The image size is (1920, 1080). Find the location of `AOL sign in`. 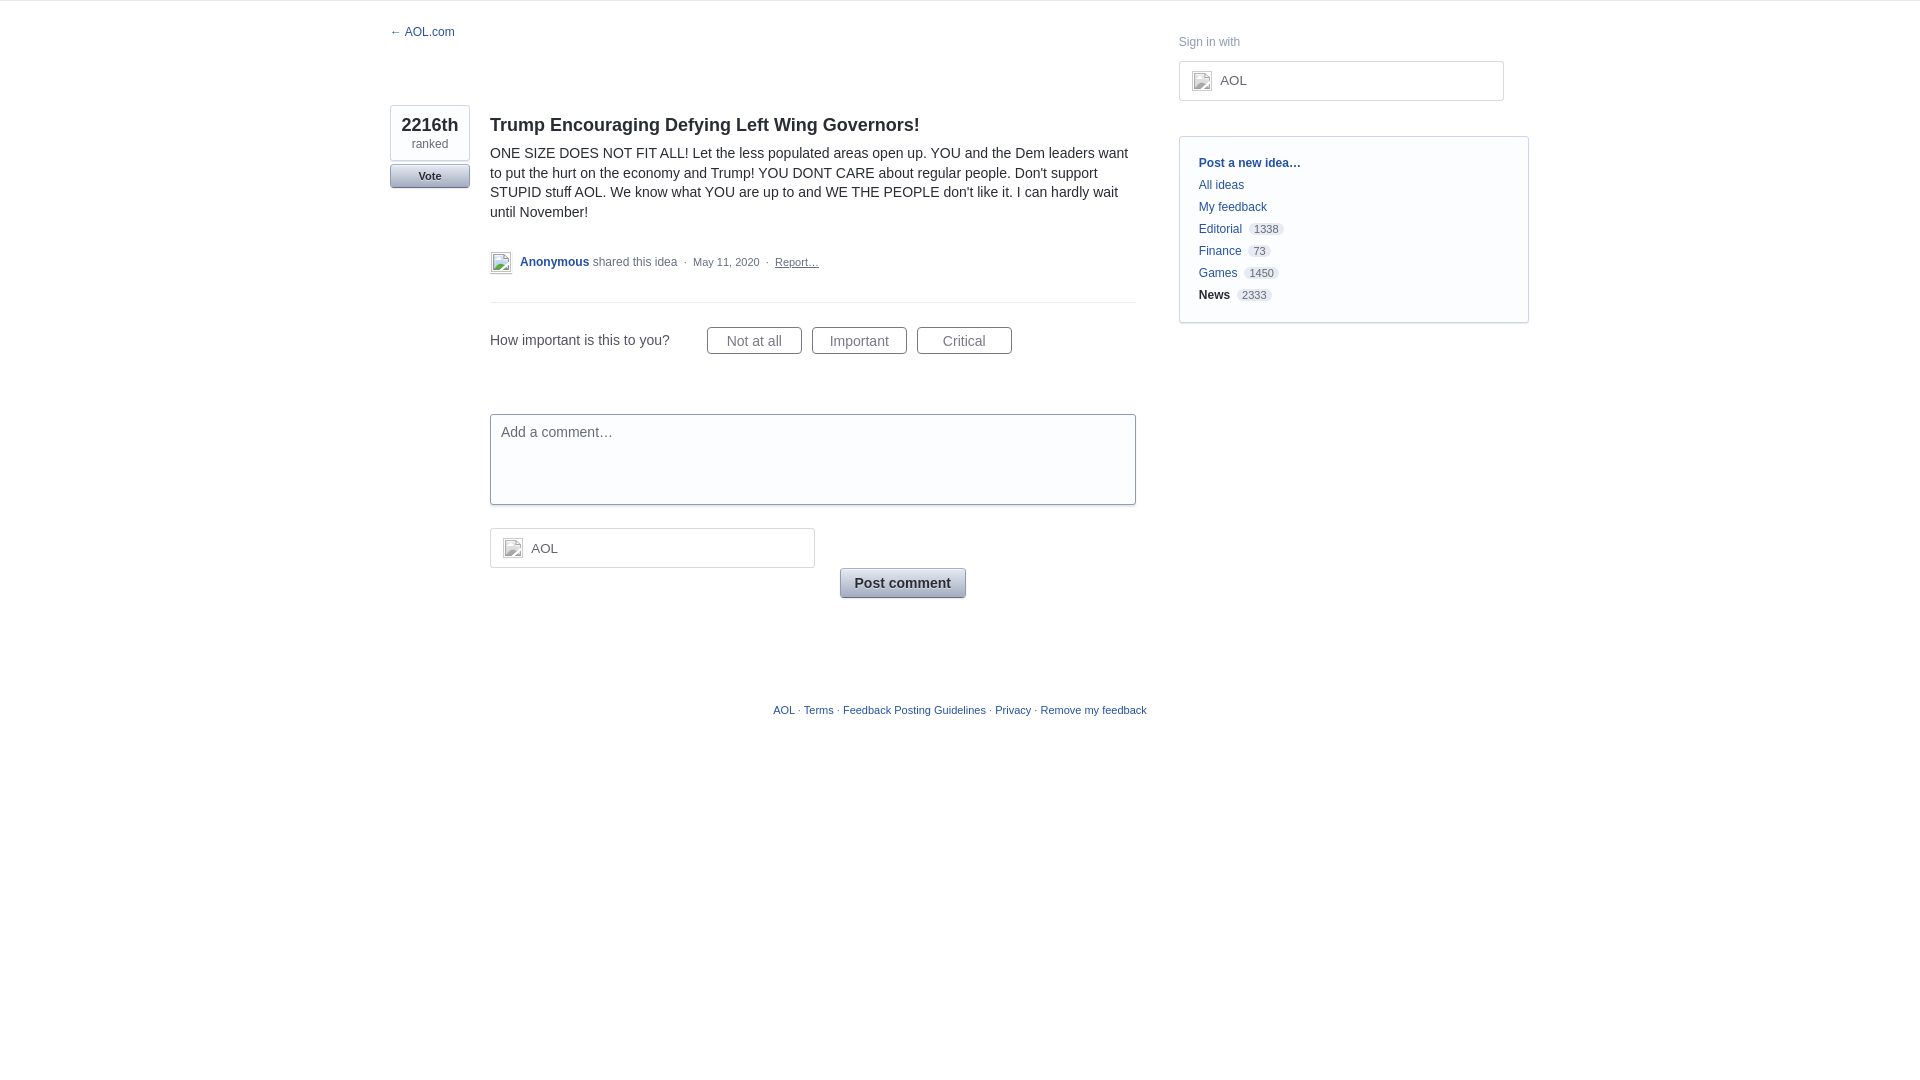

AOL sign in is located at coordinates (652, 548).